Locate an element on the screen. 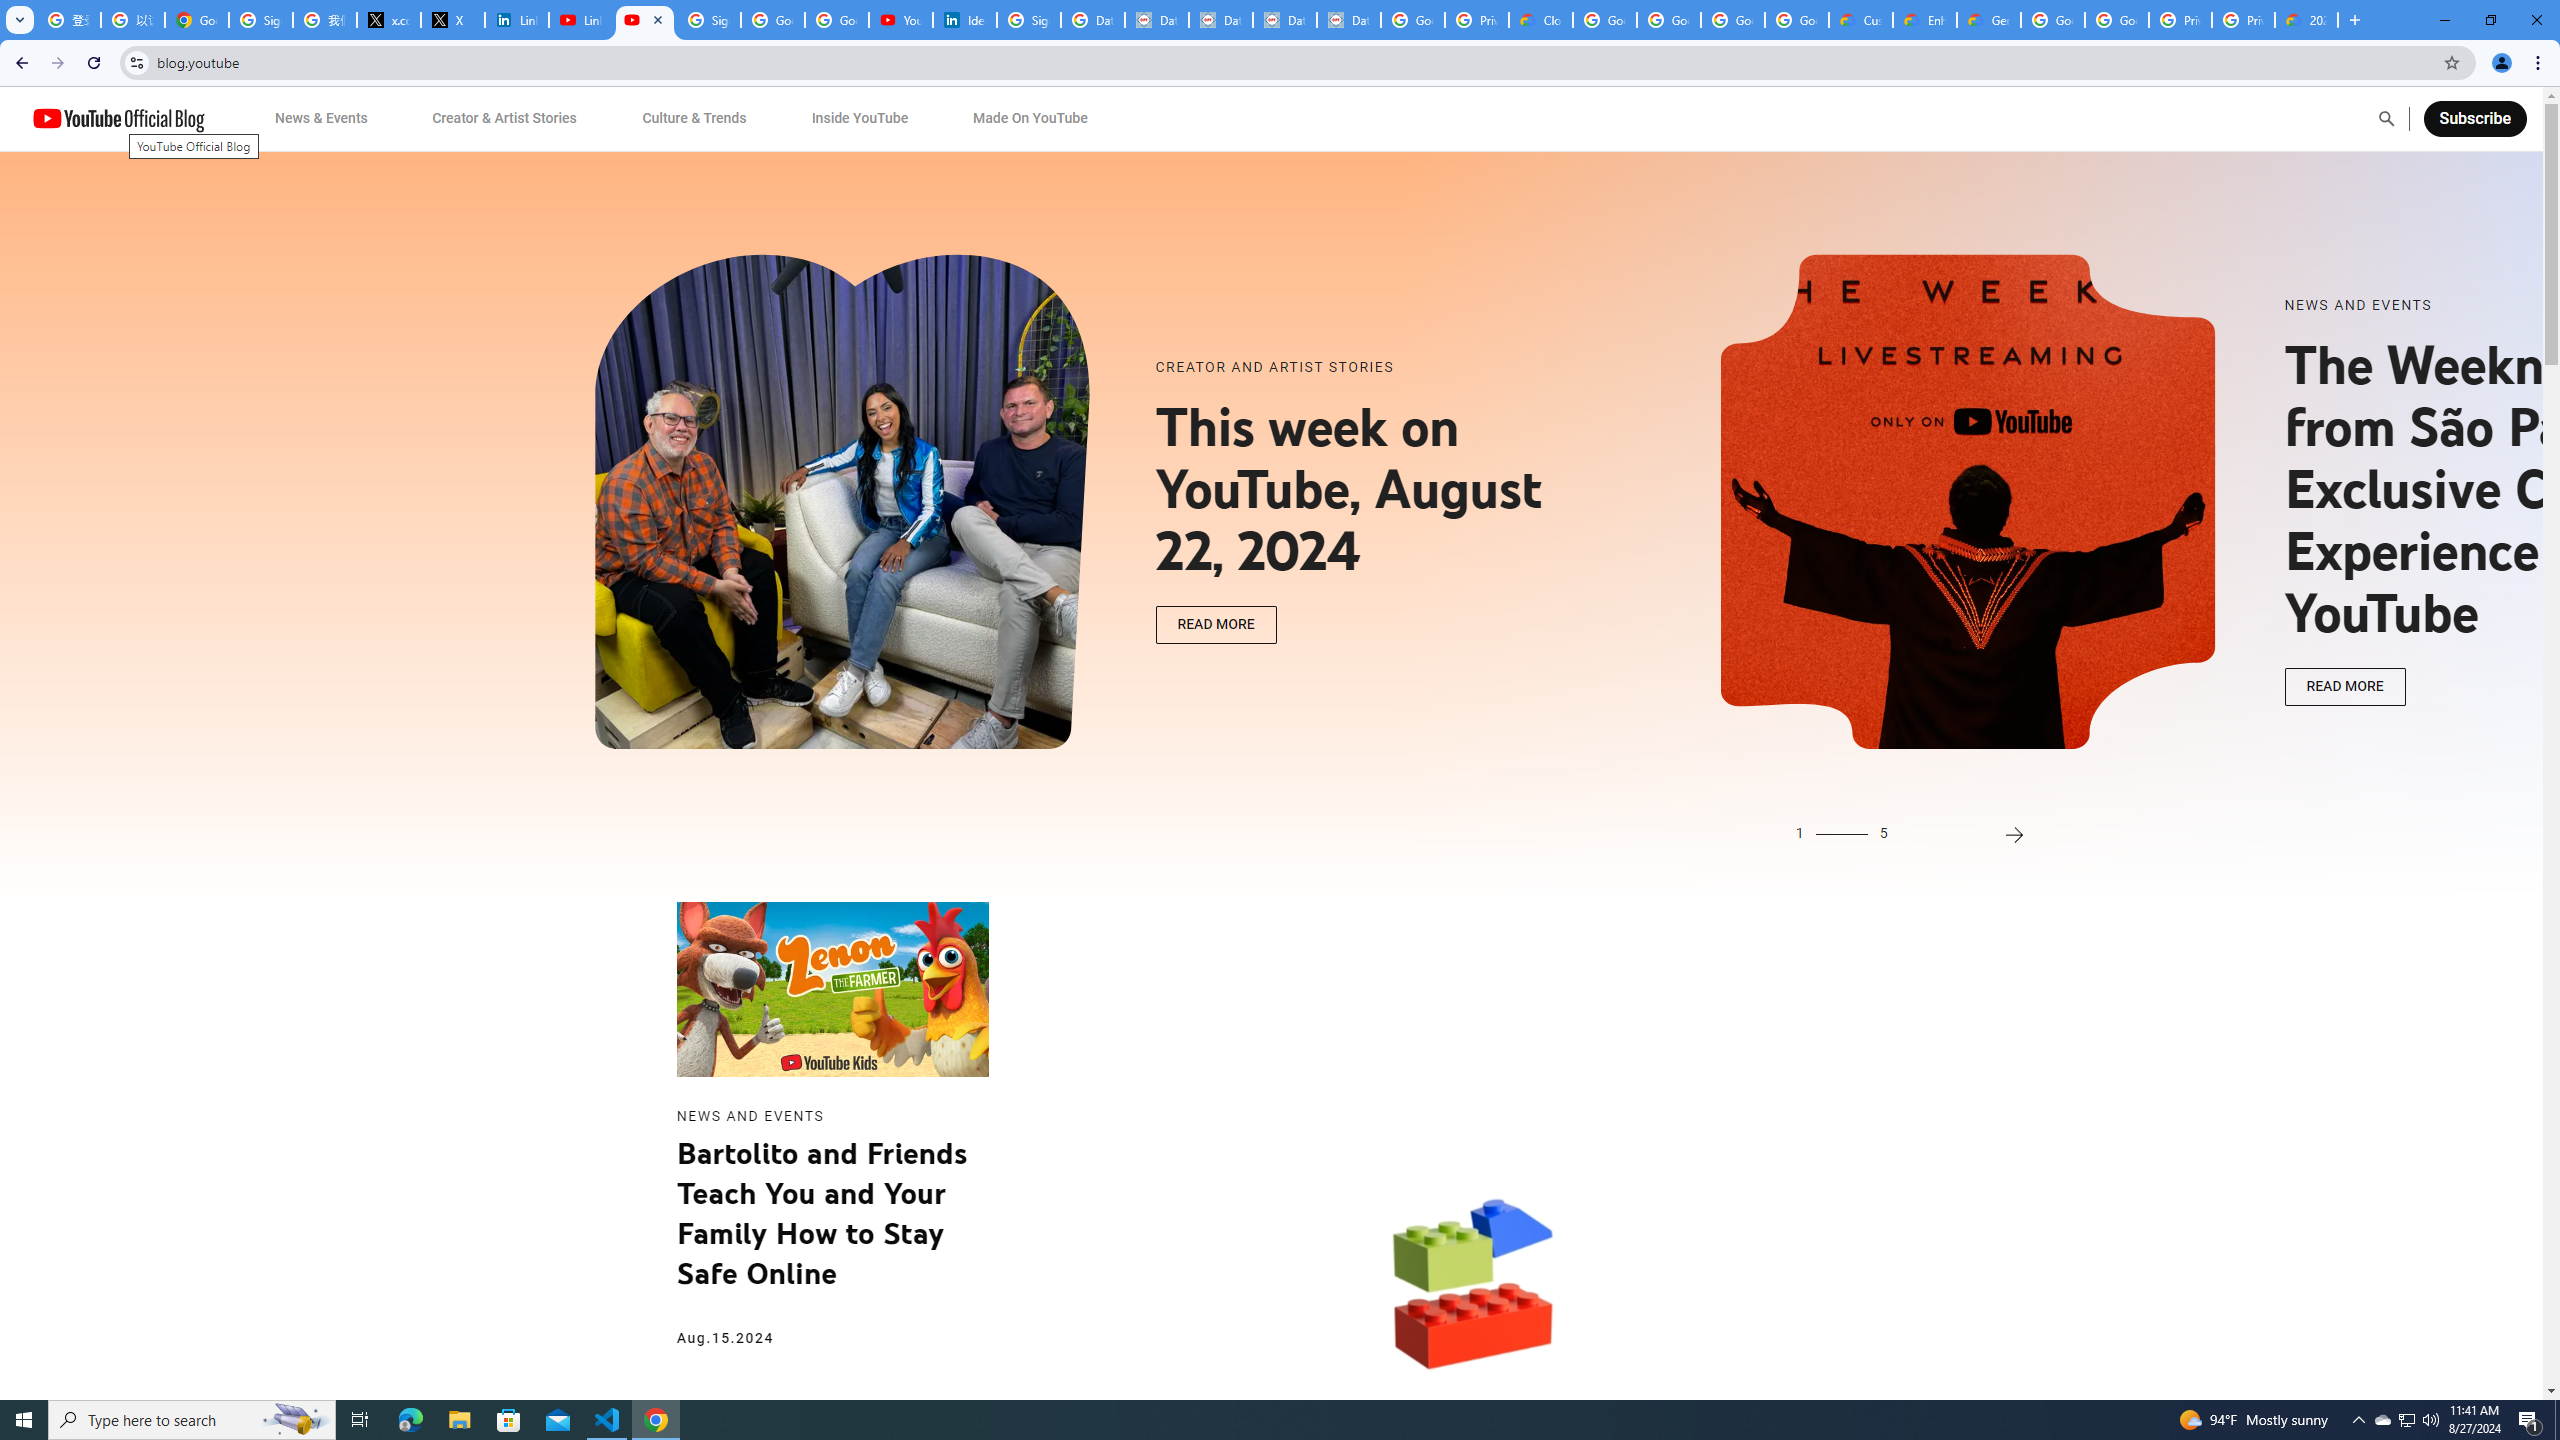 The width and height of the screenshot is (2560, 1440). Sign in - Google Accounts is located at coordinates (1029, 20).